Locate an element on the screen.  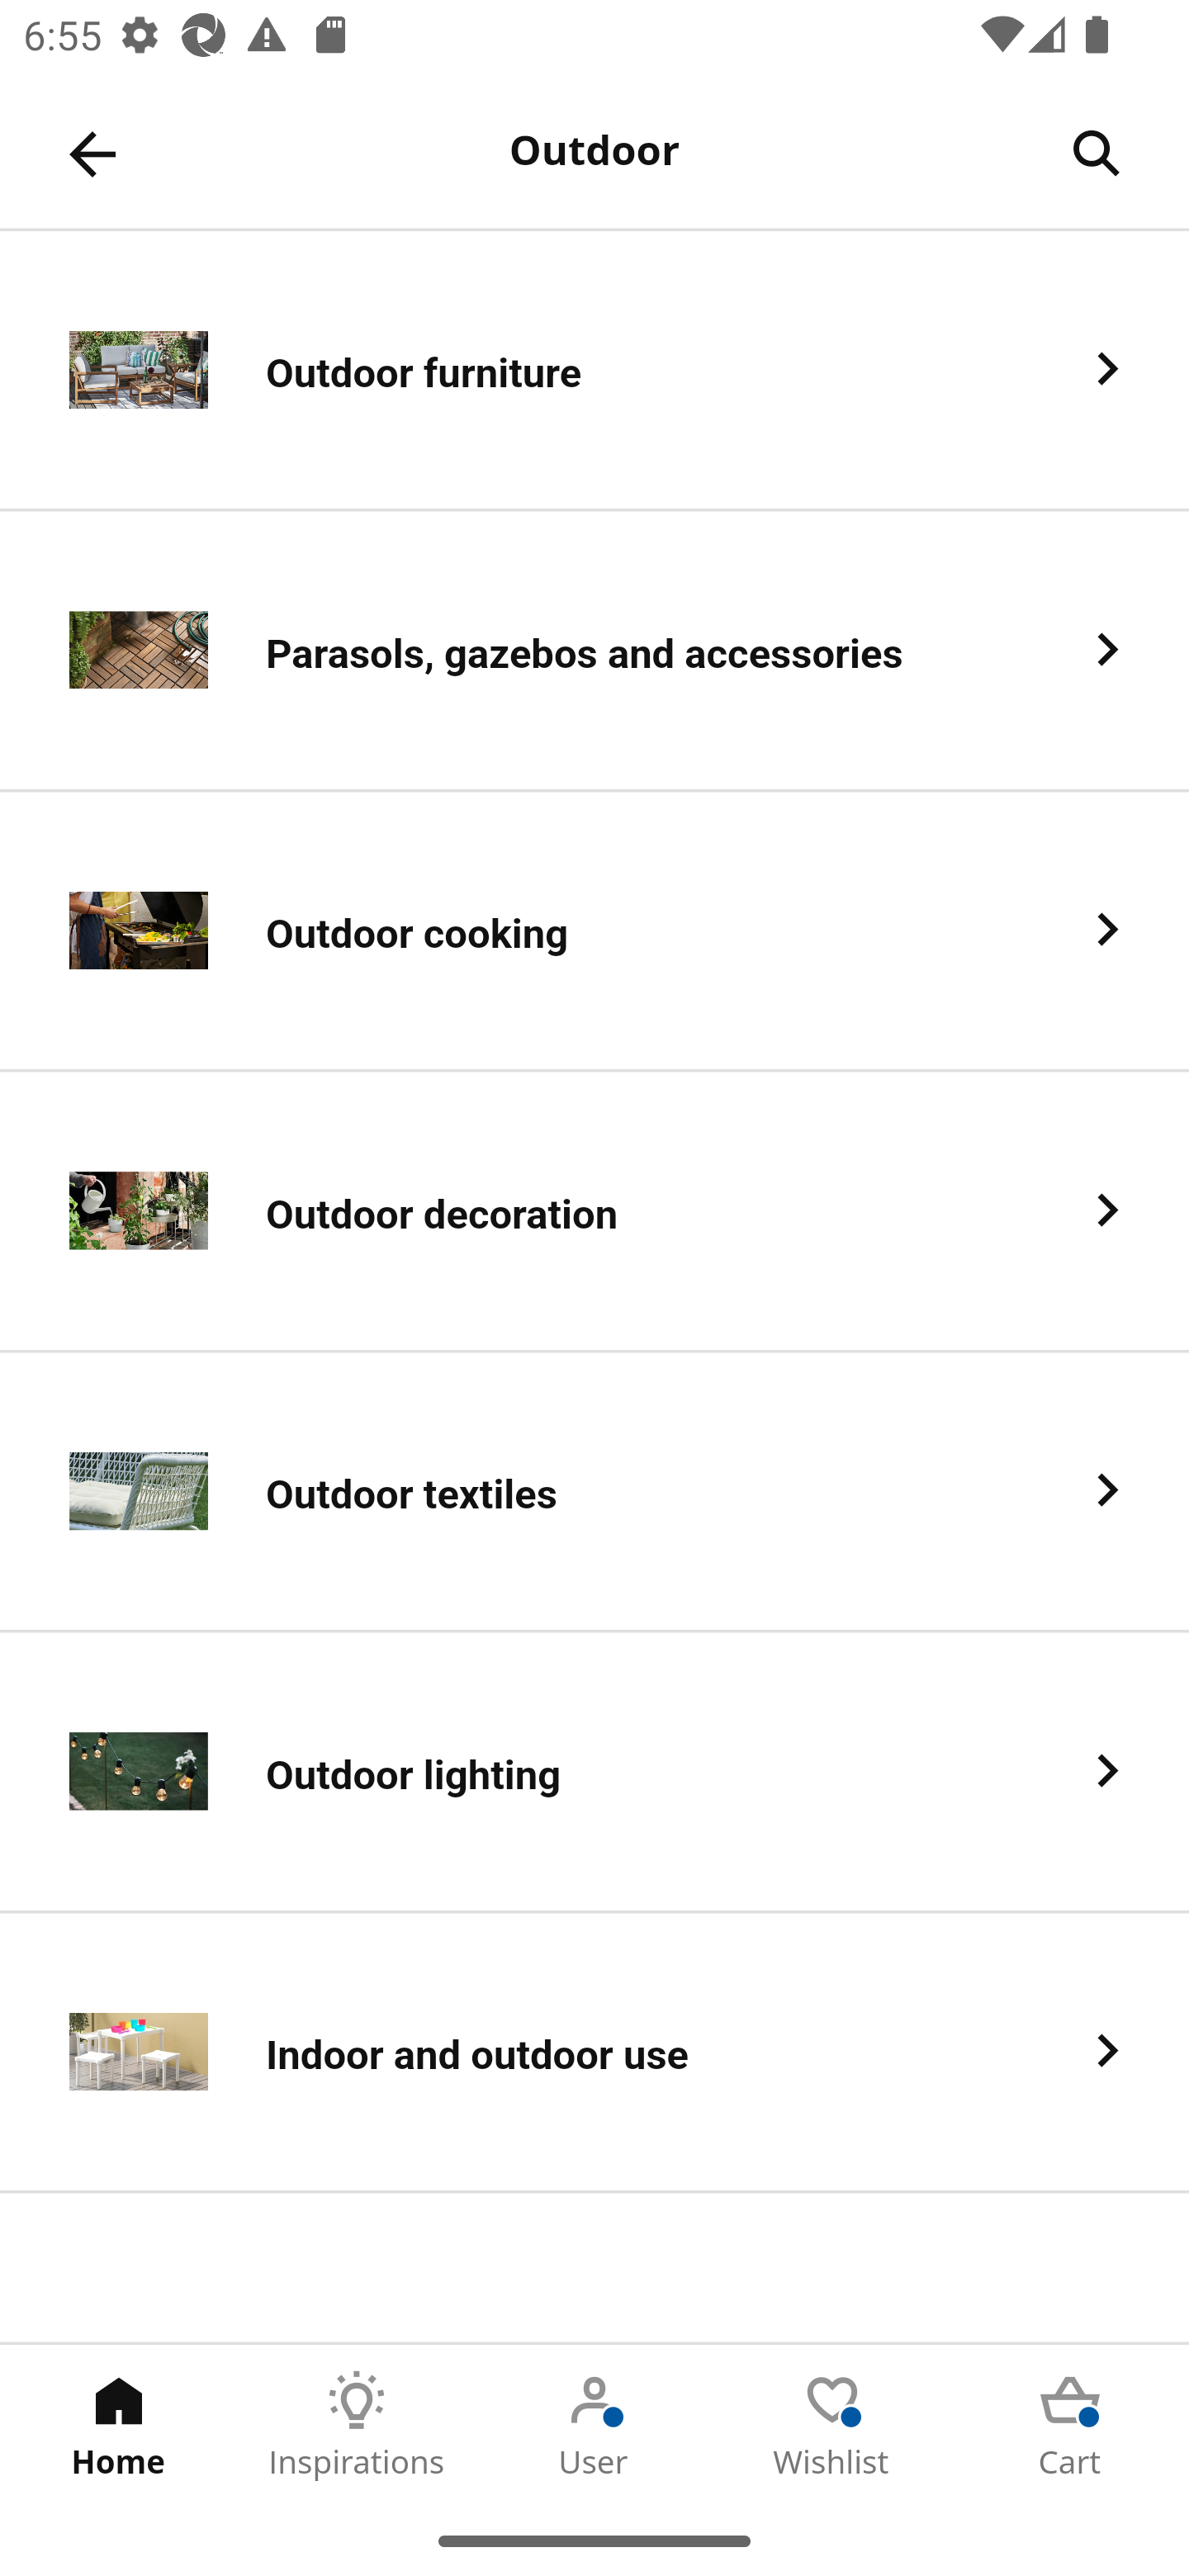
Outdoor lighting is located at coordinates (594, 1773).